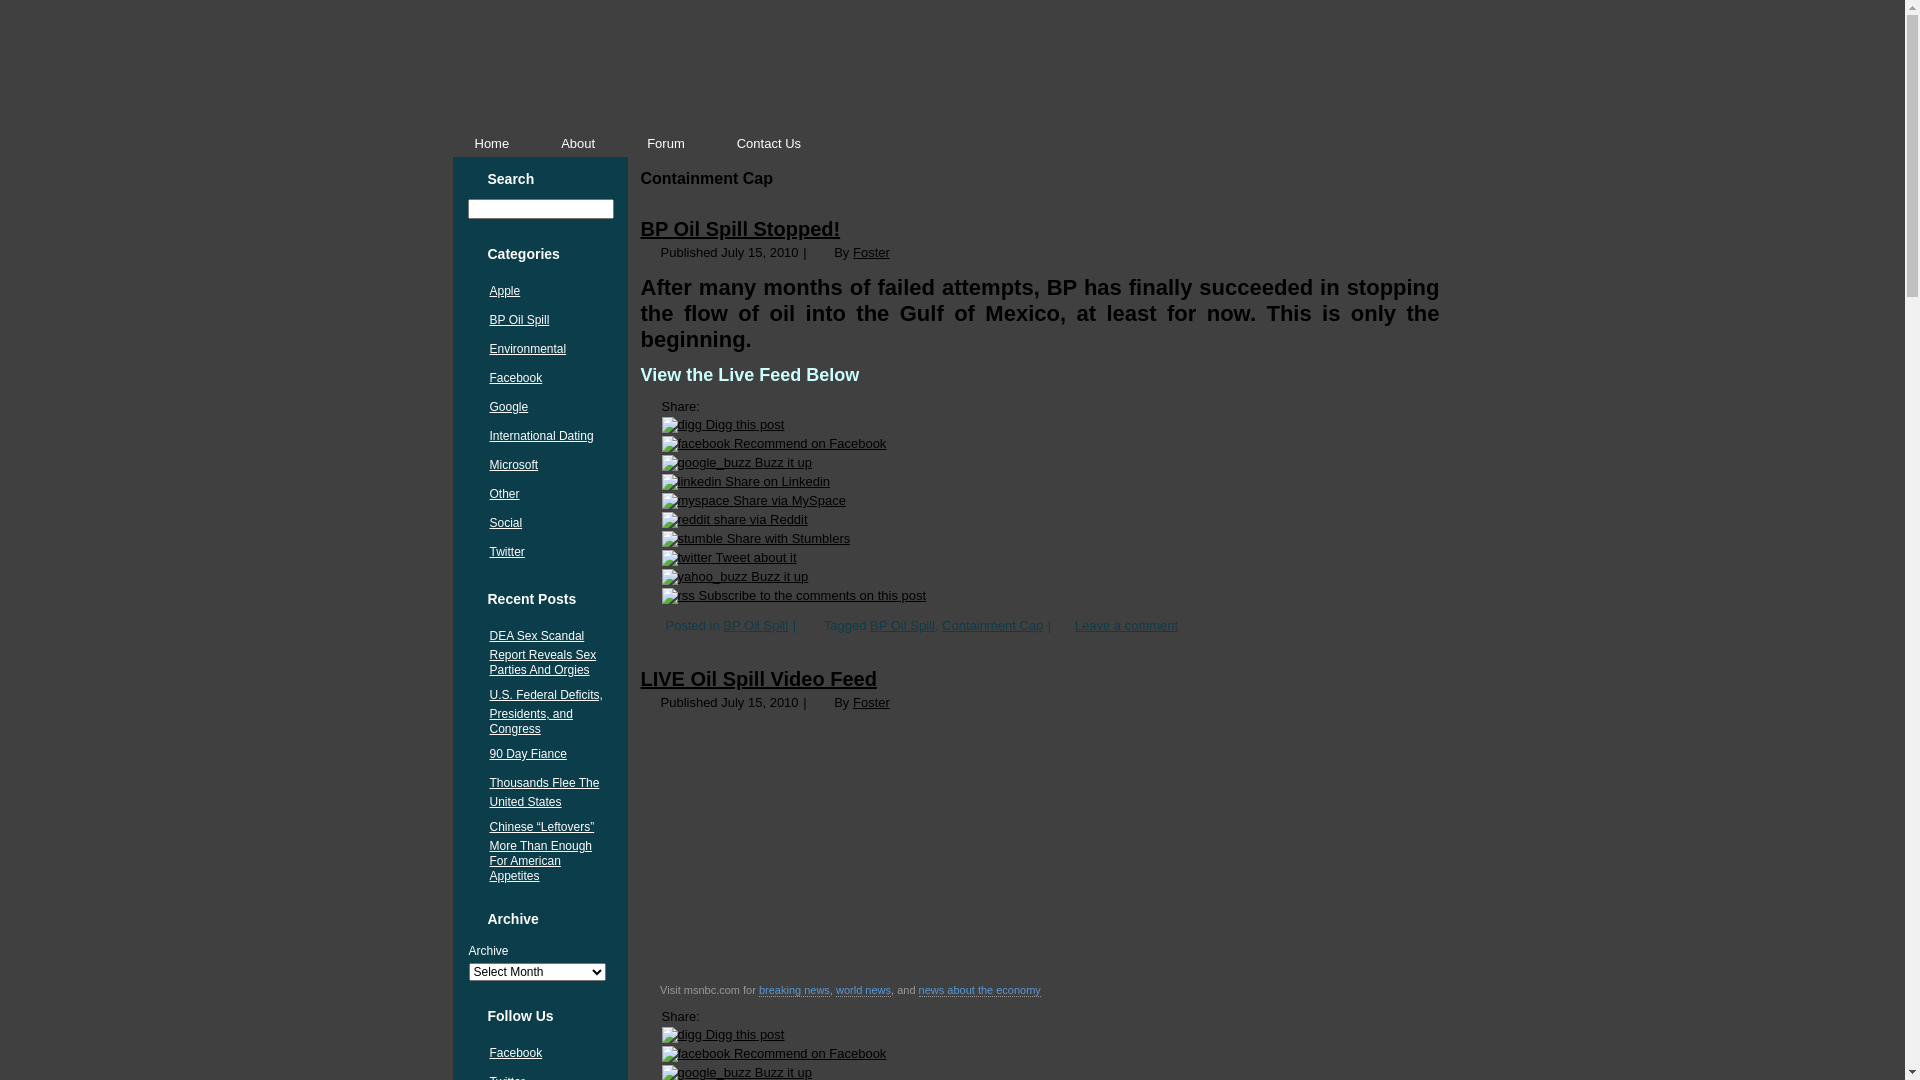 The width and height of the screenshot is (1920, 1080). I want to click on Contact Us, so click(769, 144).